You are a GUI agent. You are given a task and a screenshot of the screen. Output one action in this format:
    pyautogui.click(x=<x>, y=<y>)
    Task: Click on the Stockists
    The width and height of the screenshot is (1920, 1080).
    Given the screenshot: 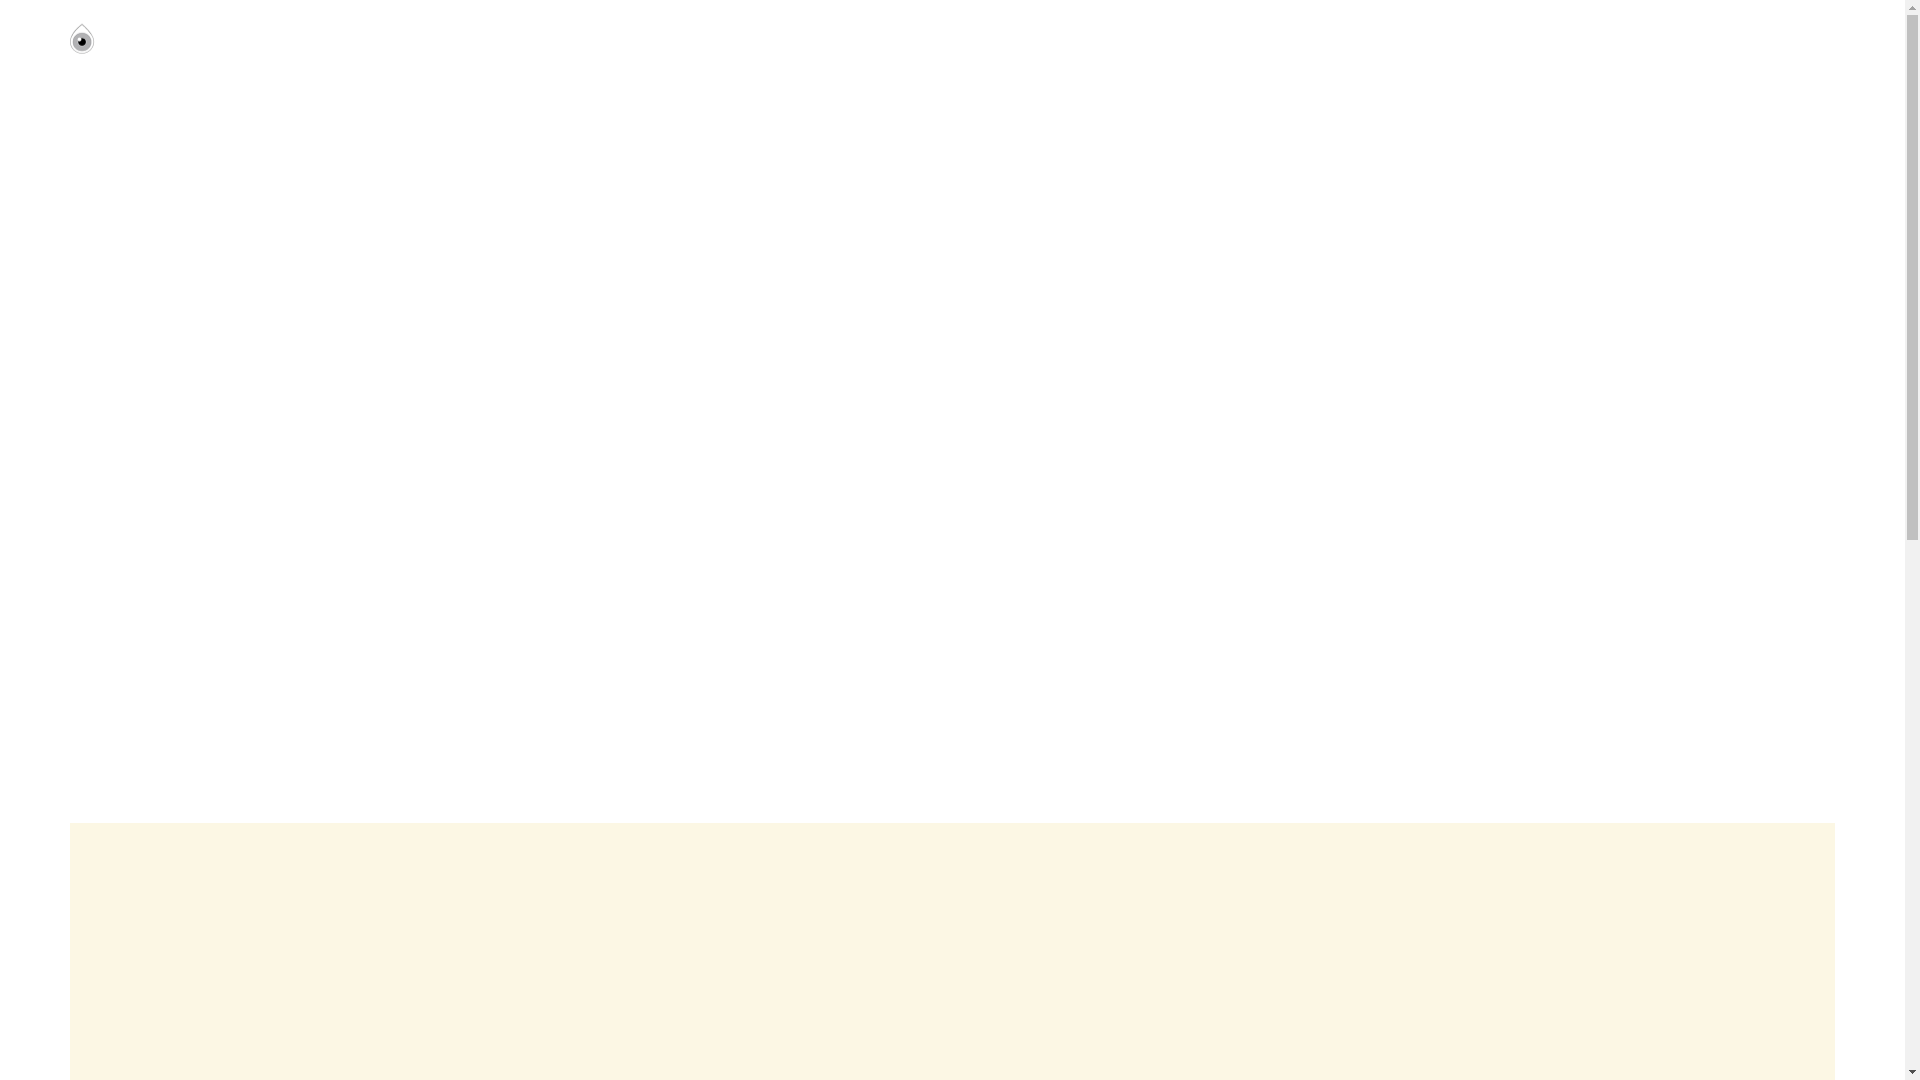 What is the action you would take?
    pyautogui.click(x=1771, y=41)
    